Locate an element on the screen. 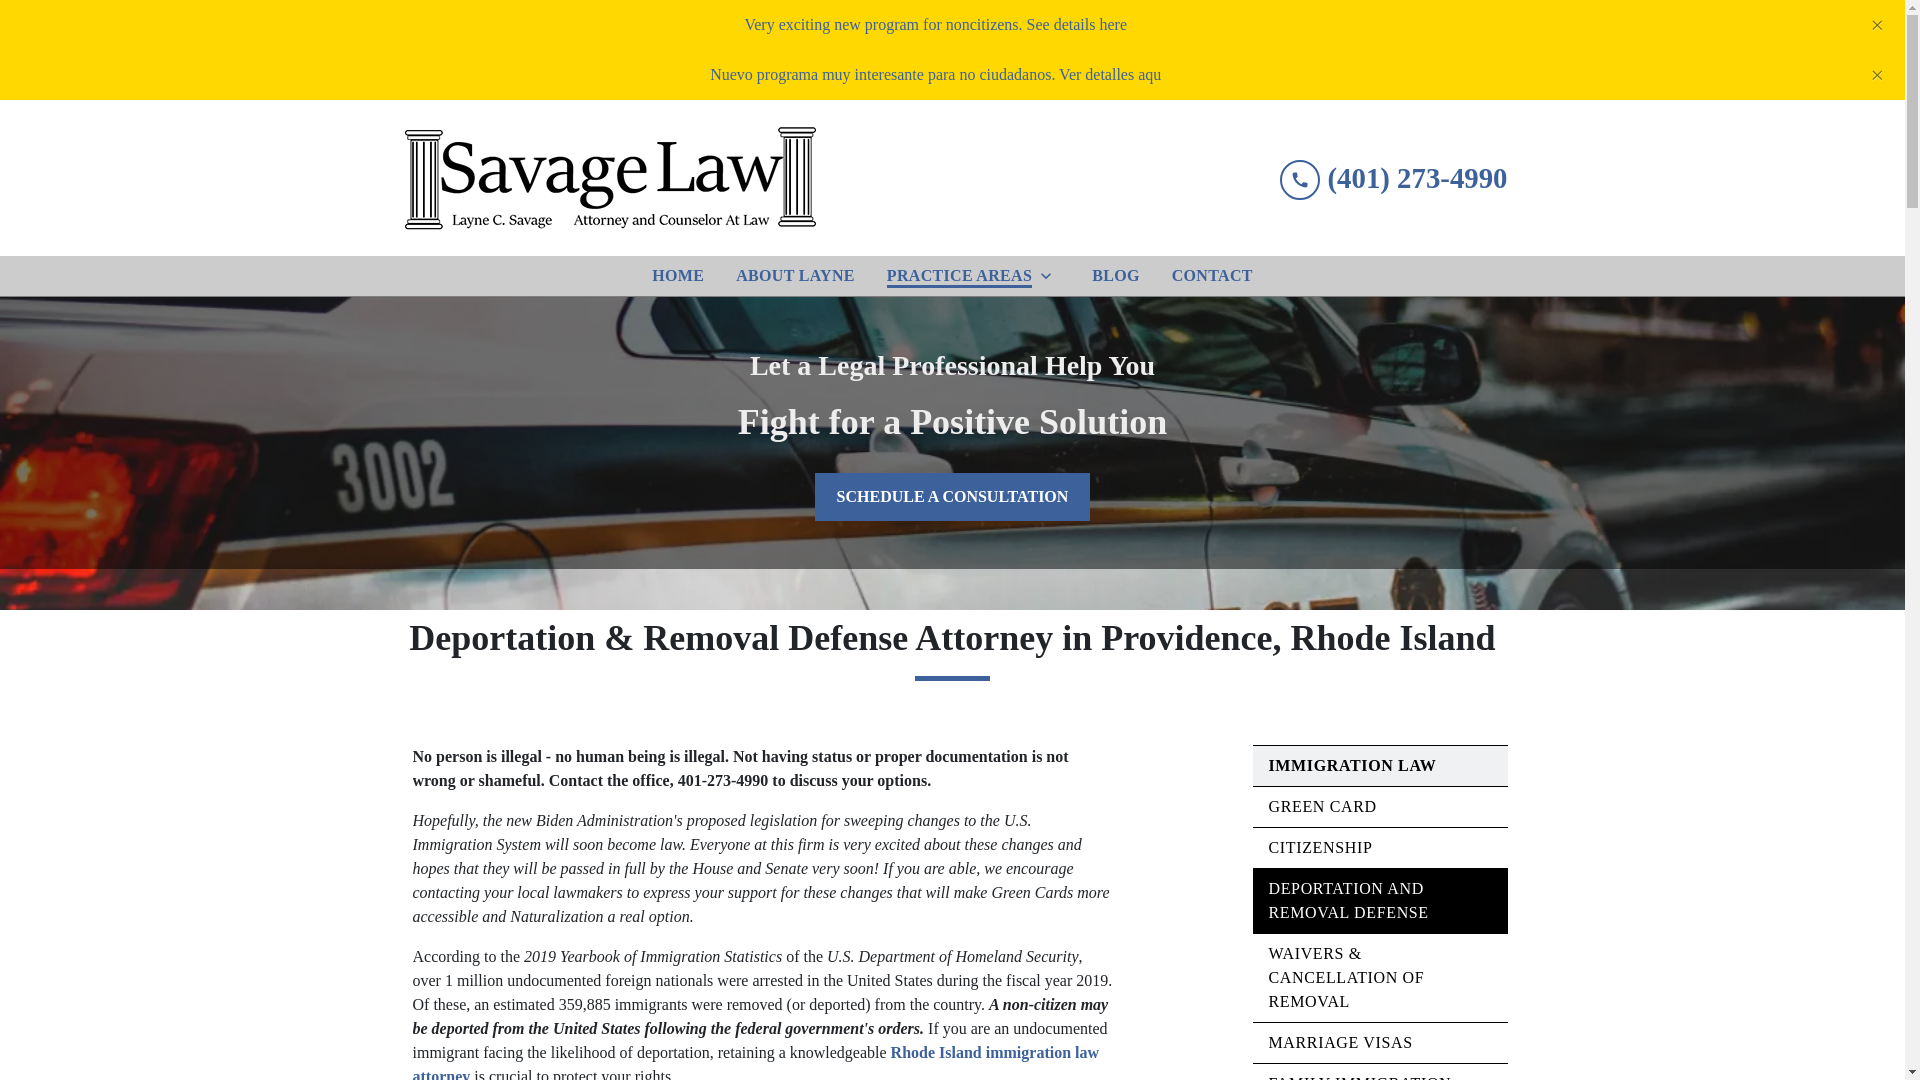 The height and width of the screenshot is (1080, 1920). HOME is located at coordinates (678, 275).